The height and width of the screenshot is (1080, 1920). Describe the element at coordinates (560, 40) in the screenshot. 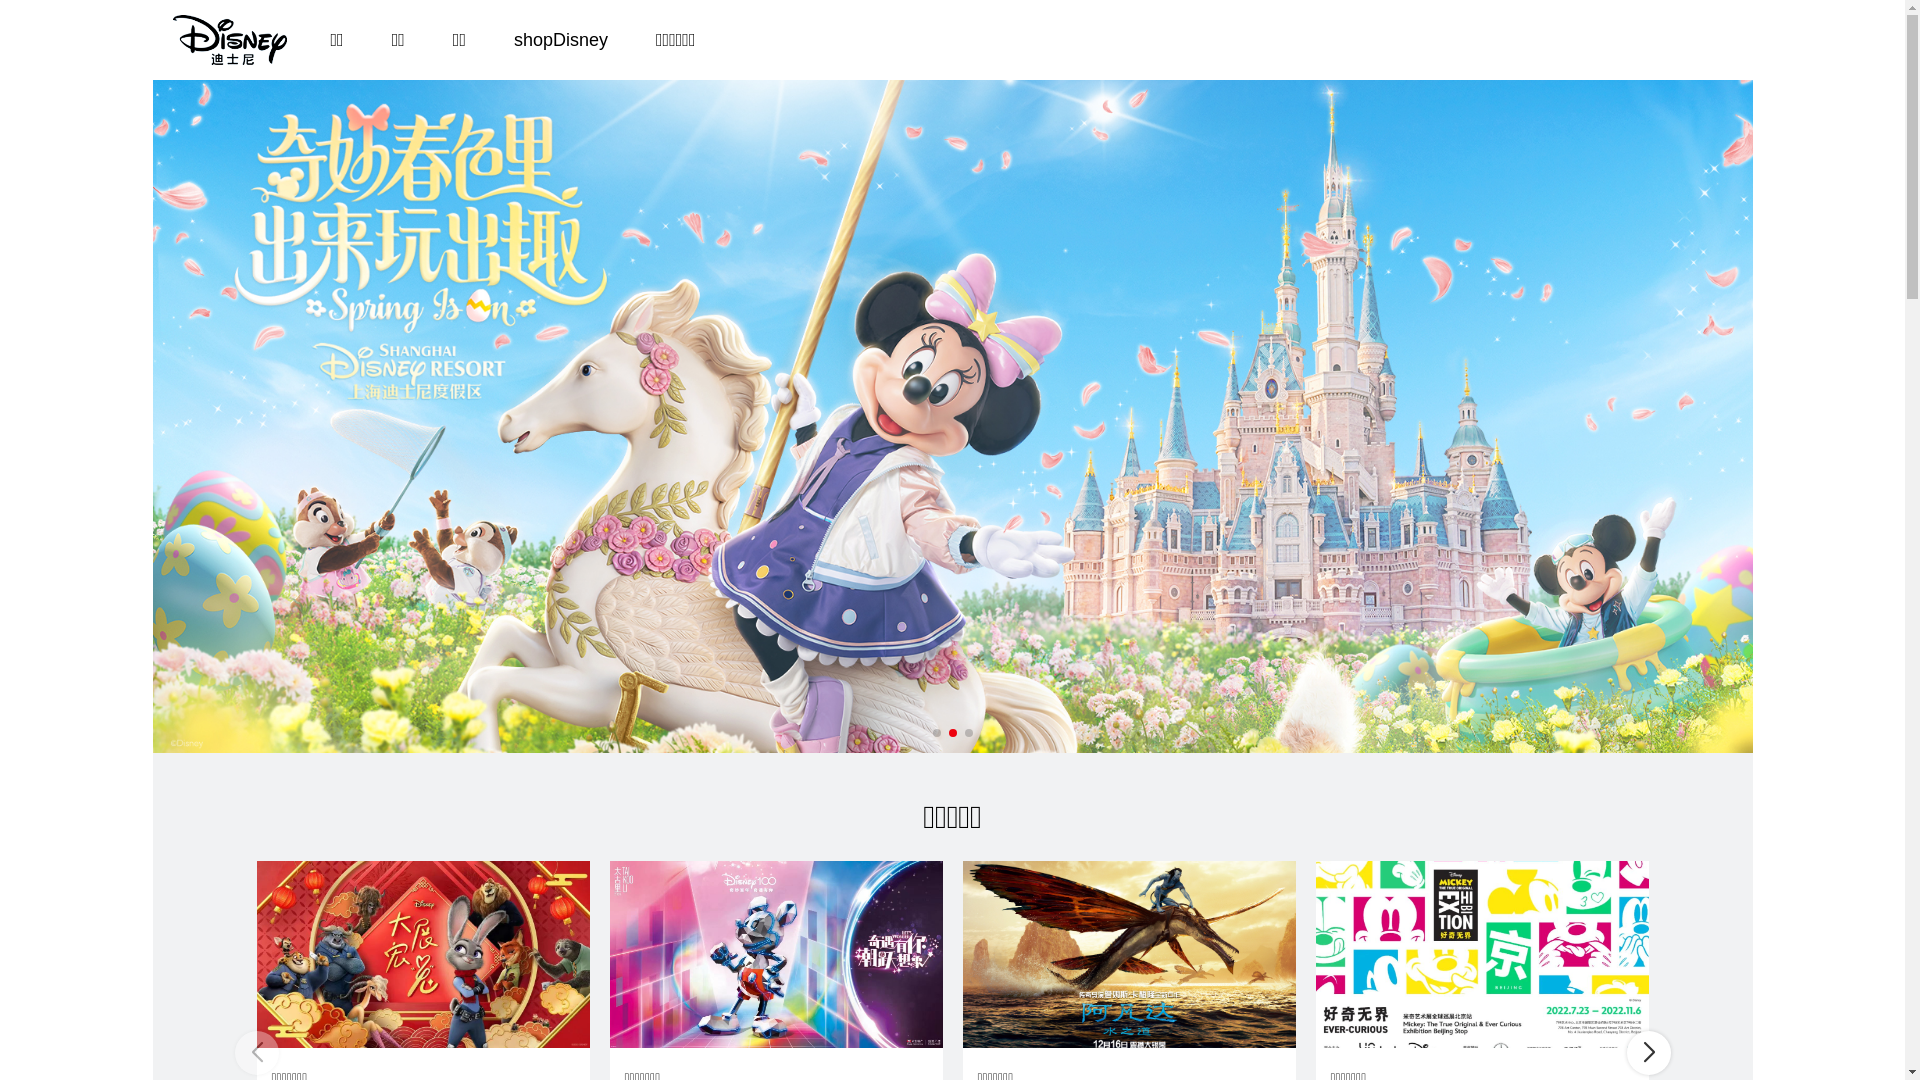

I see `shopDisney` at that location.